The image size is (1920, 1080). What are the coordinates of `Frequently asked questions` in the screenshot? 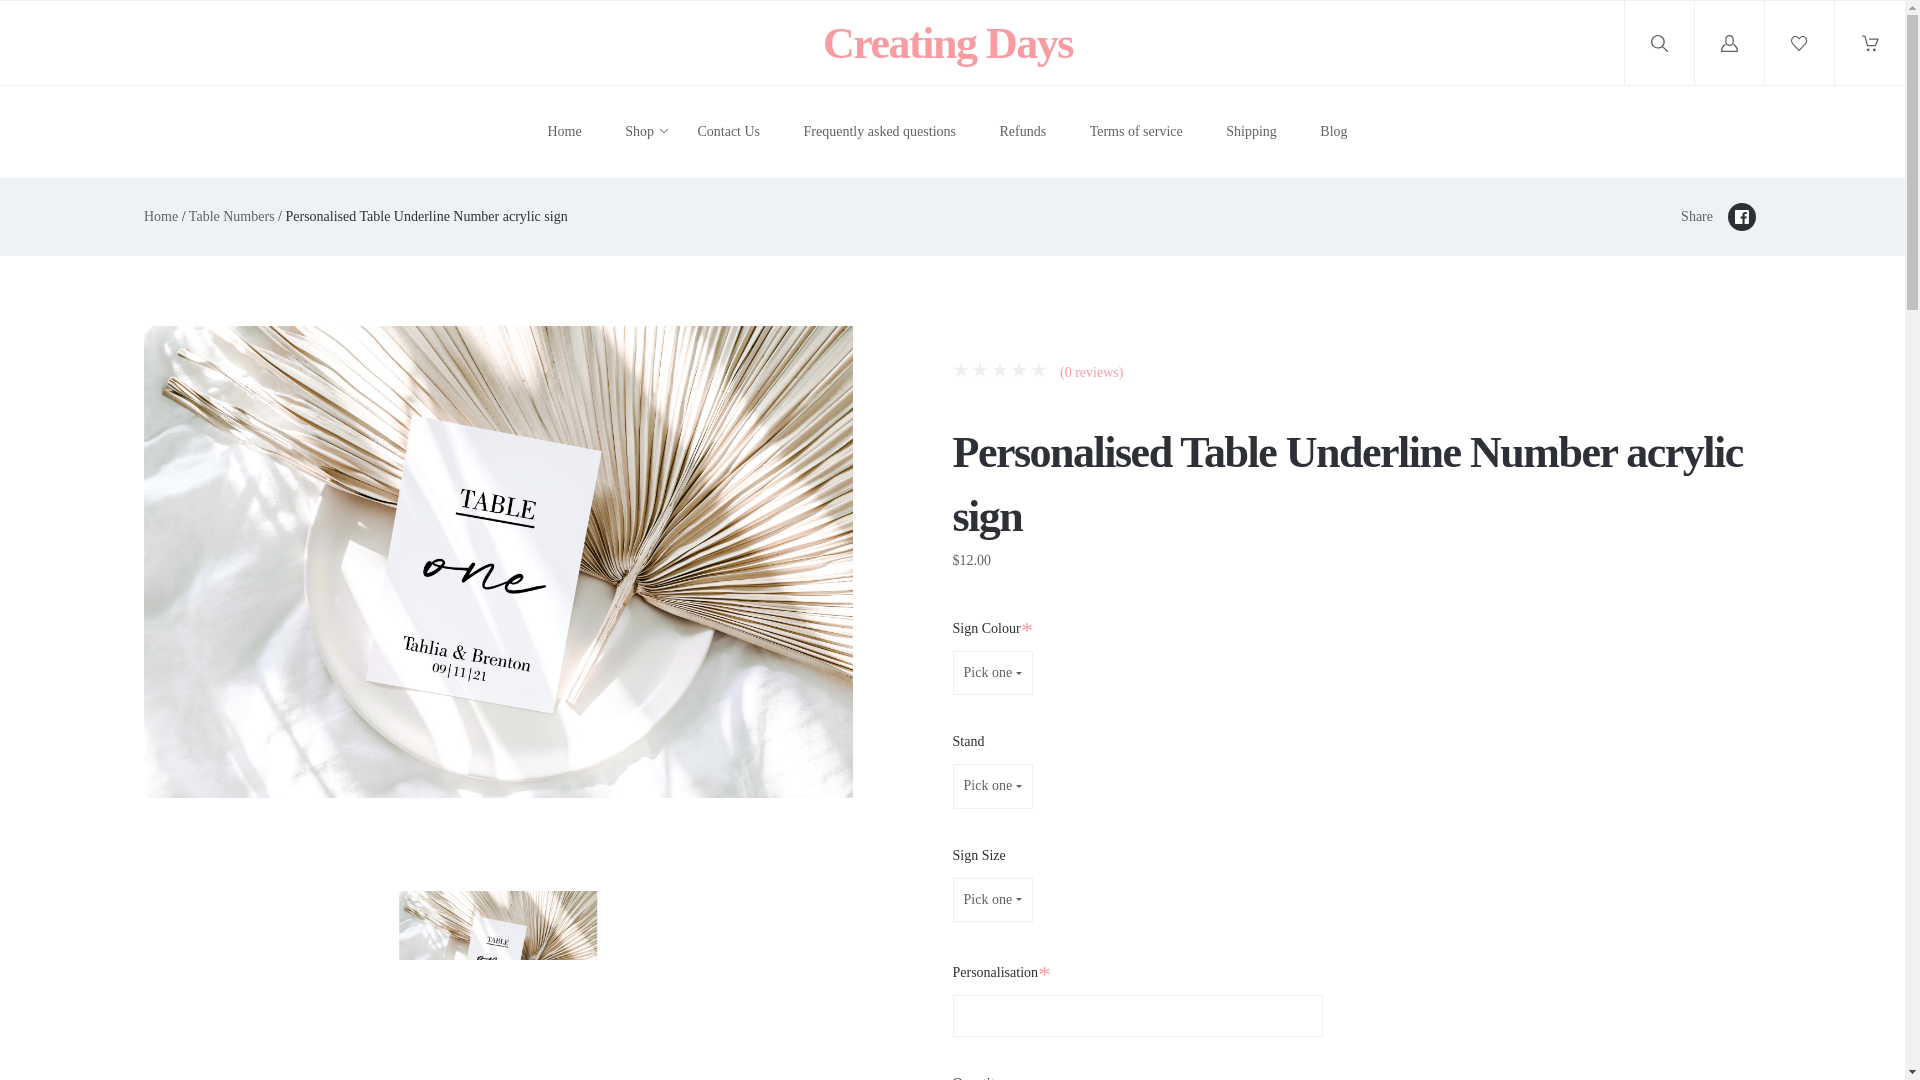 It's located at (880, 132).